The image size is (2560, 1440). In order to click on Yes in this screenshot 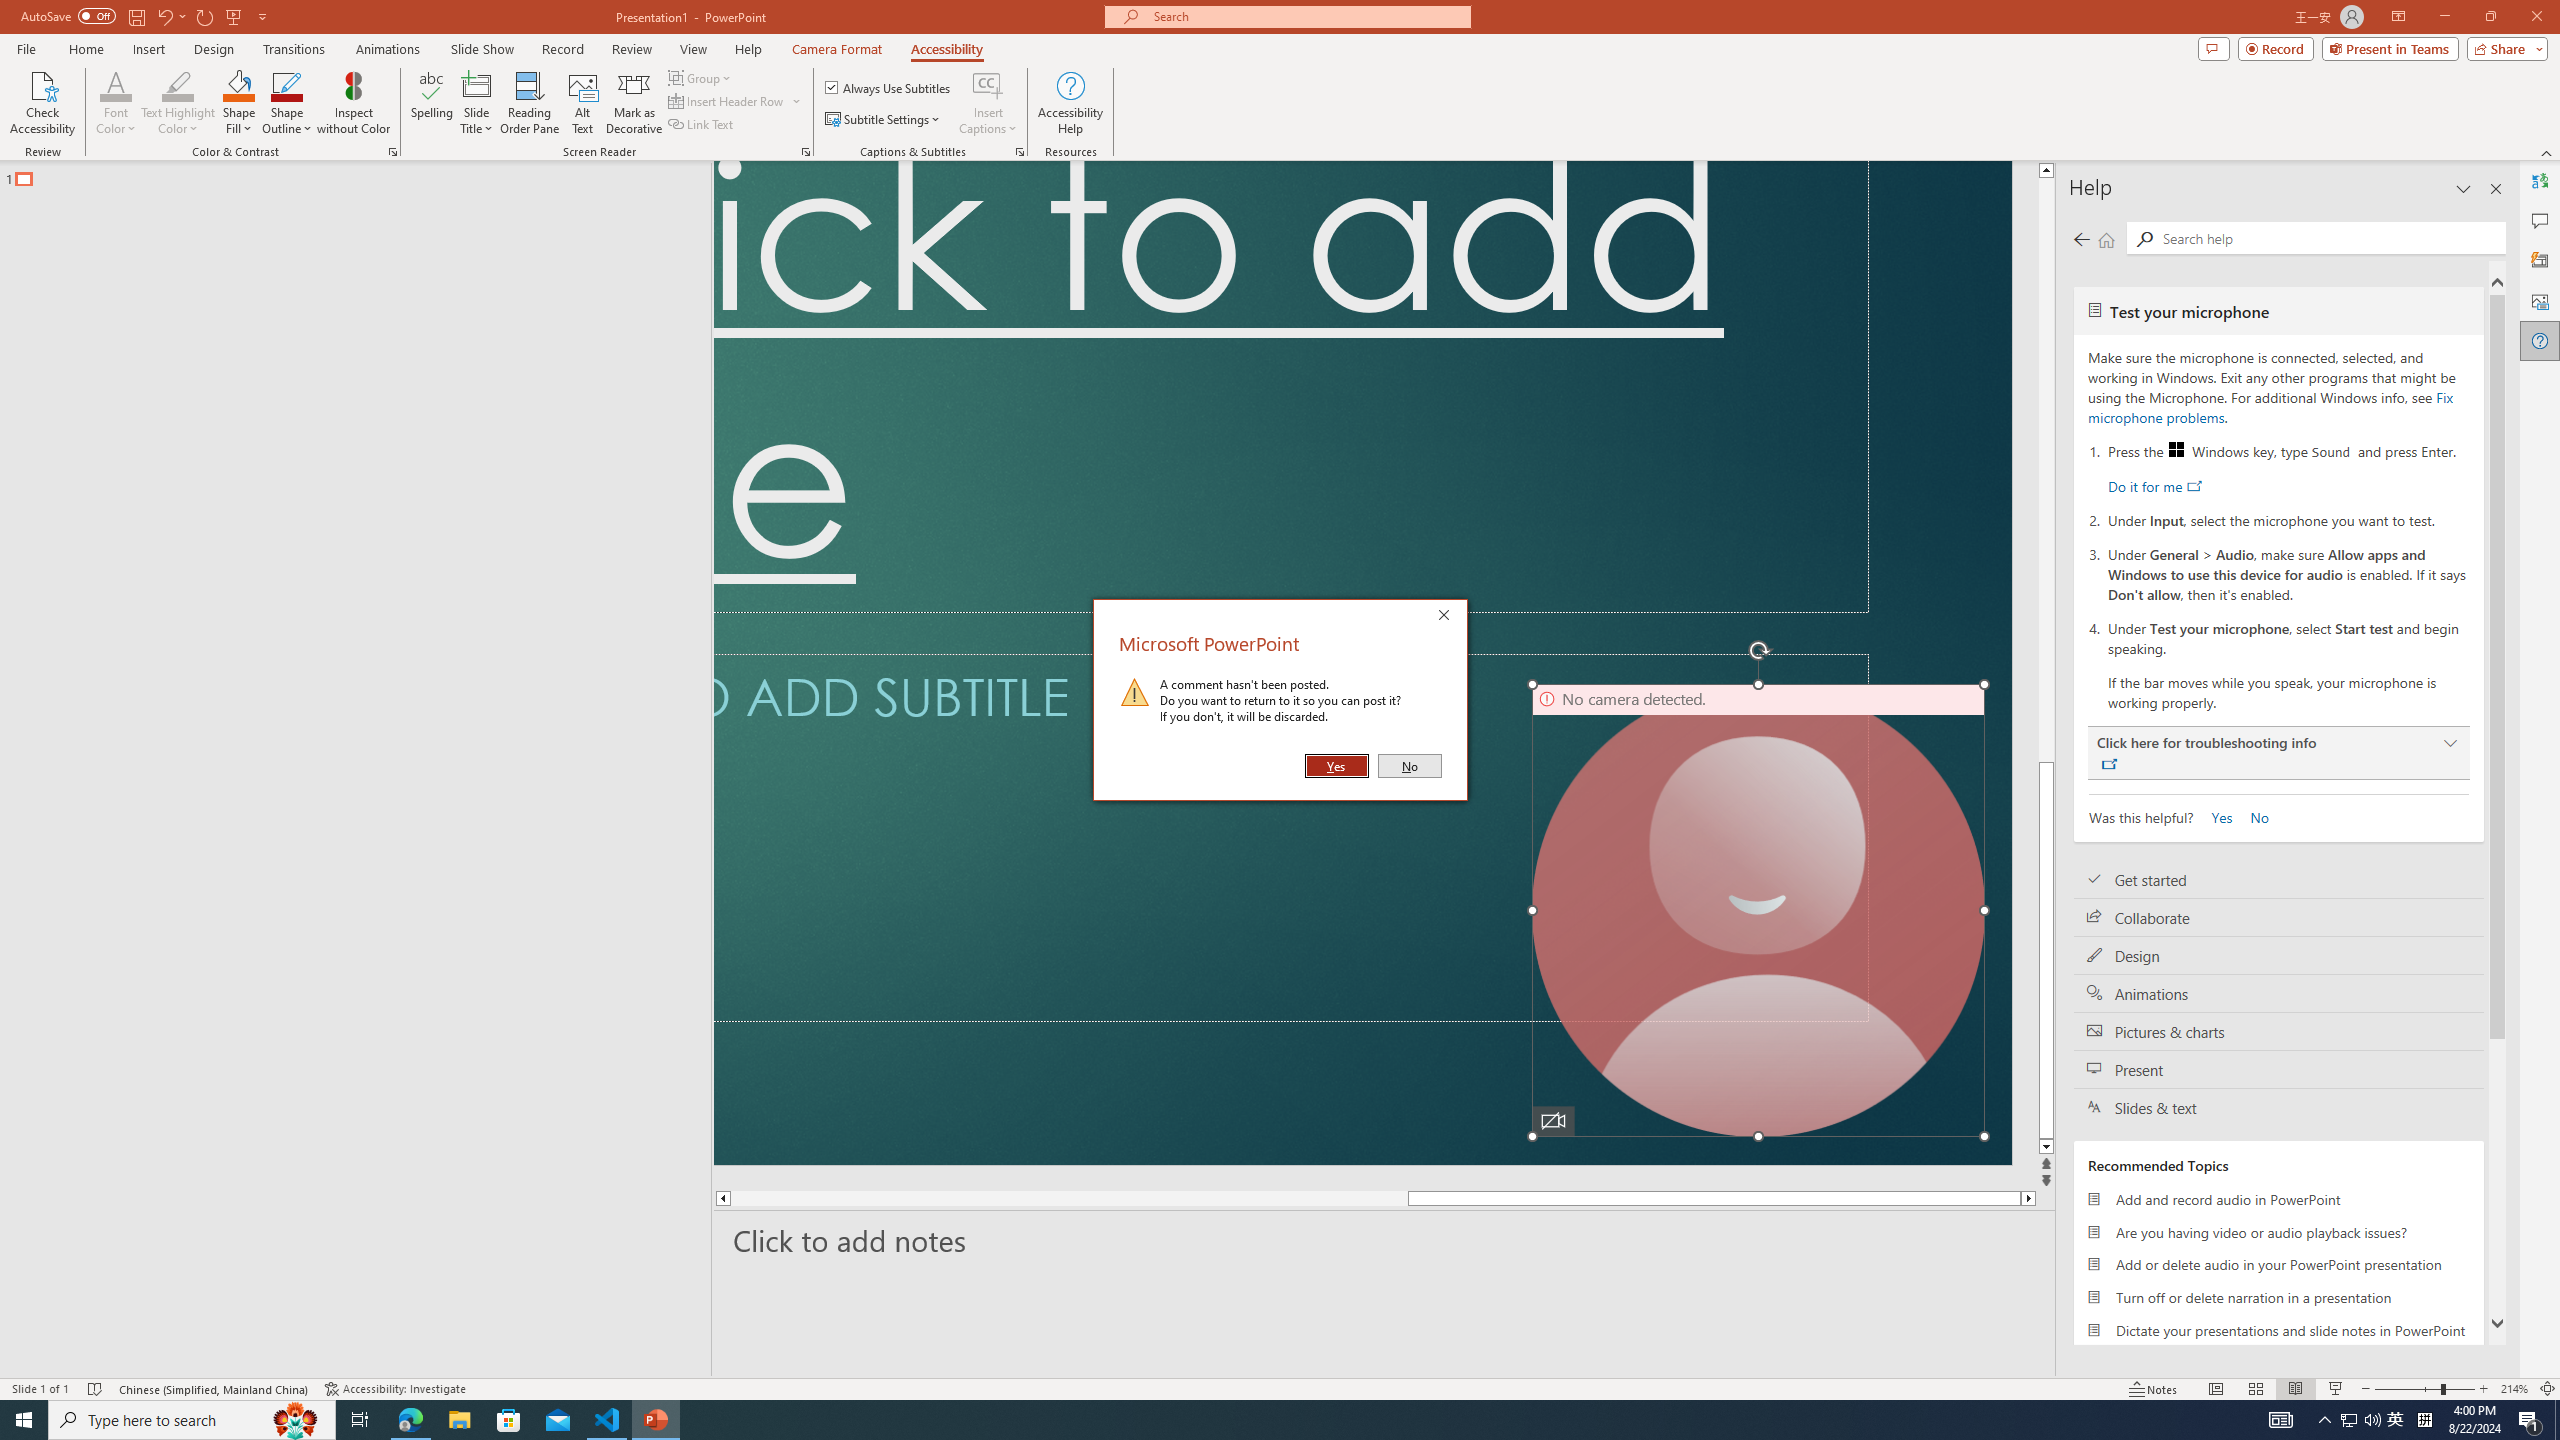, I will do `click(1337, 766)`.